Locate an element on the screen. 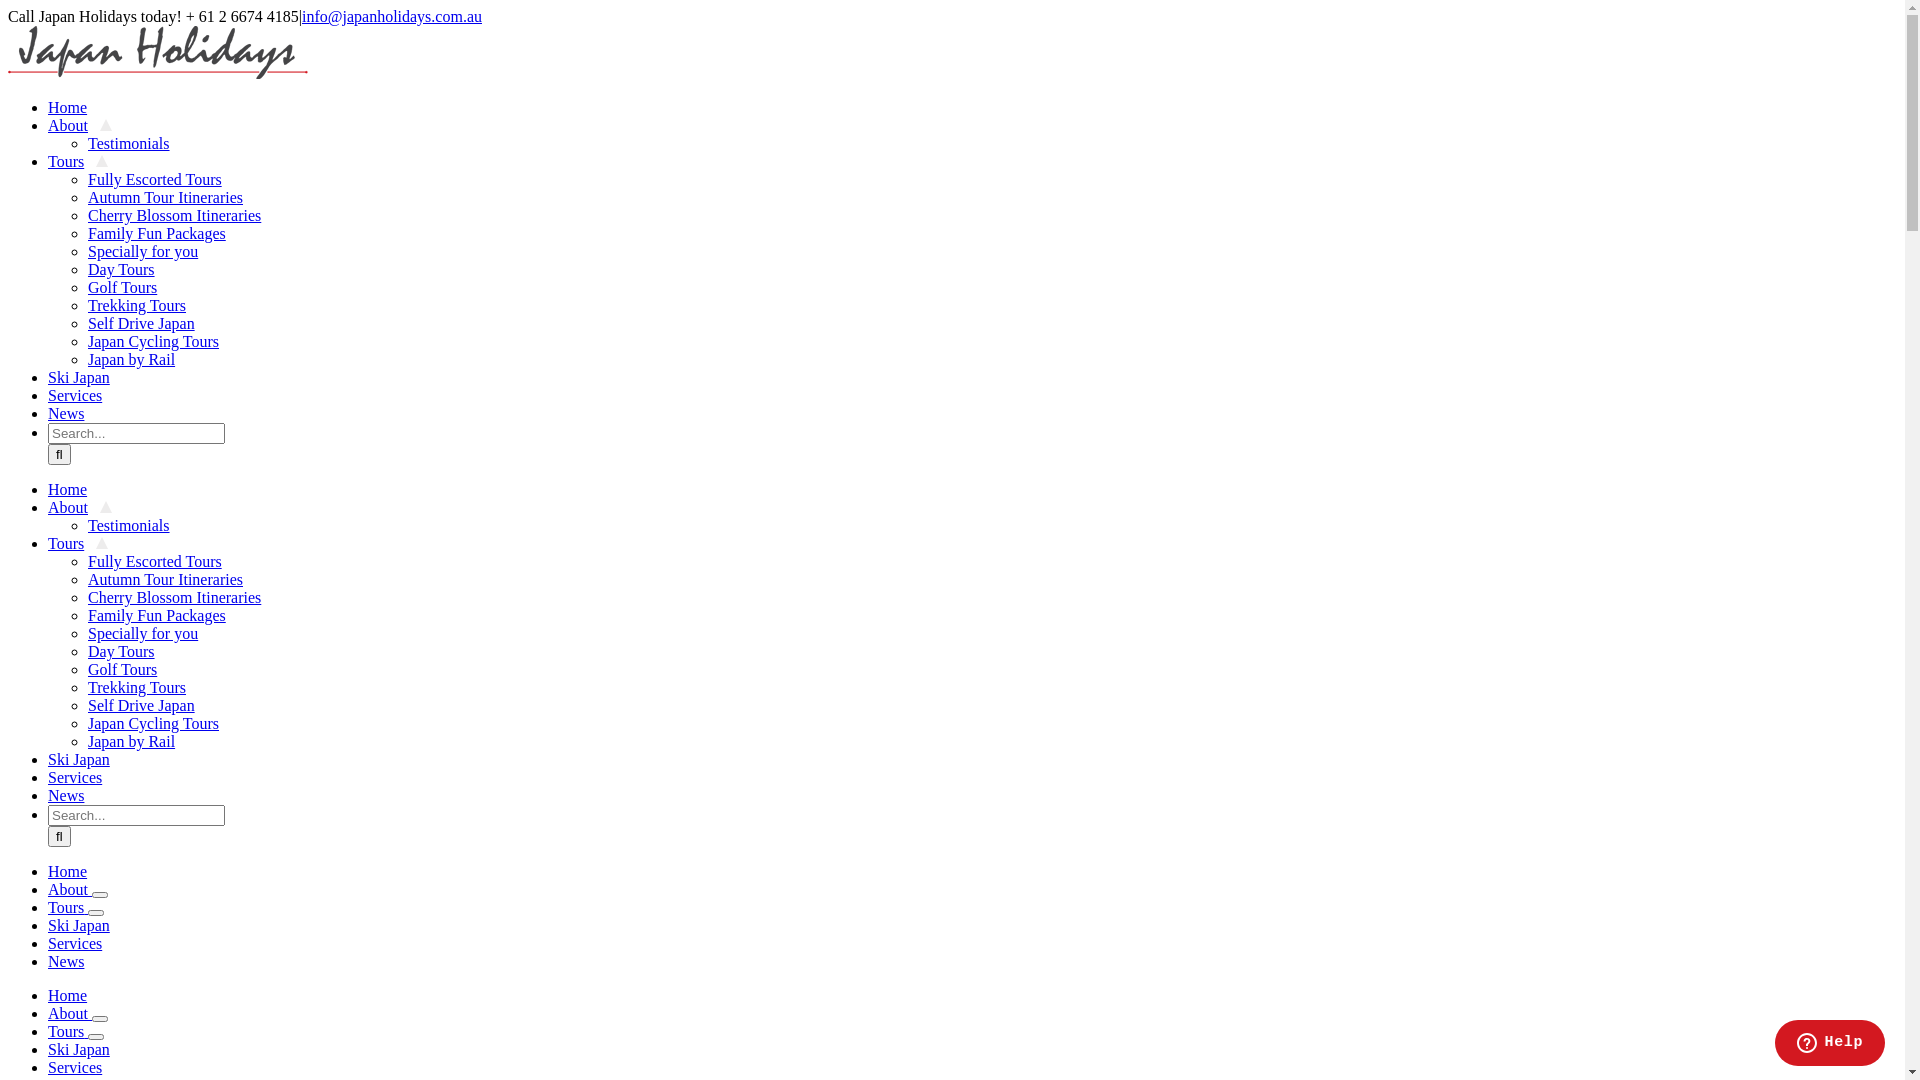 Image resolution: width=1920 pixels, height=1080 pixels. Ski Japan is located at coordinates (79, 1050).